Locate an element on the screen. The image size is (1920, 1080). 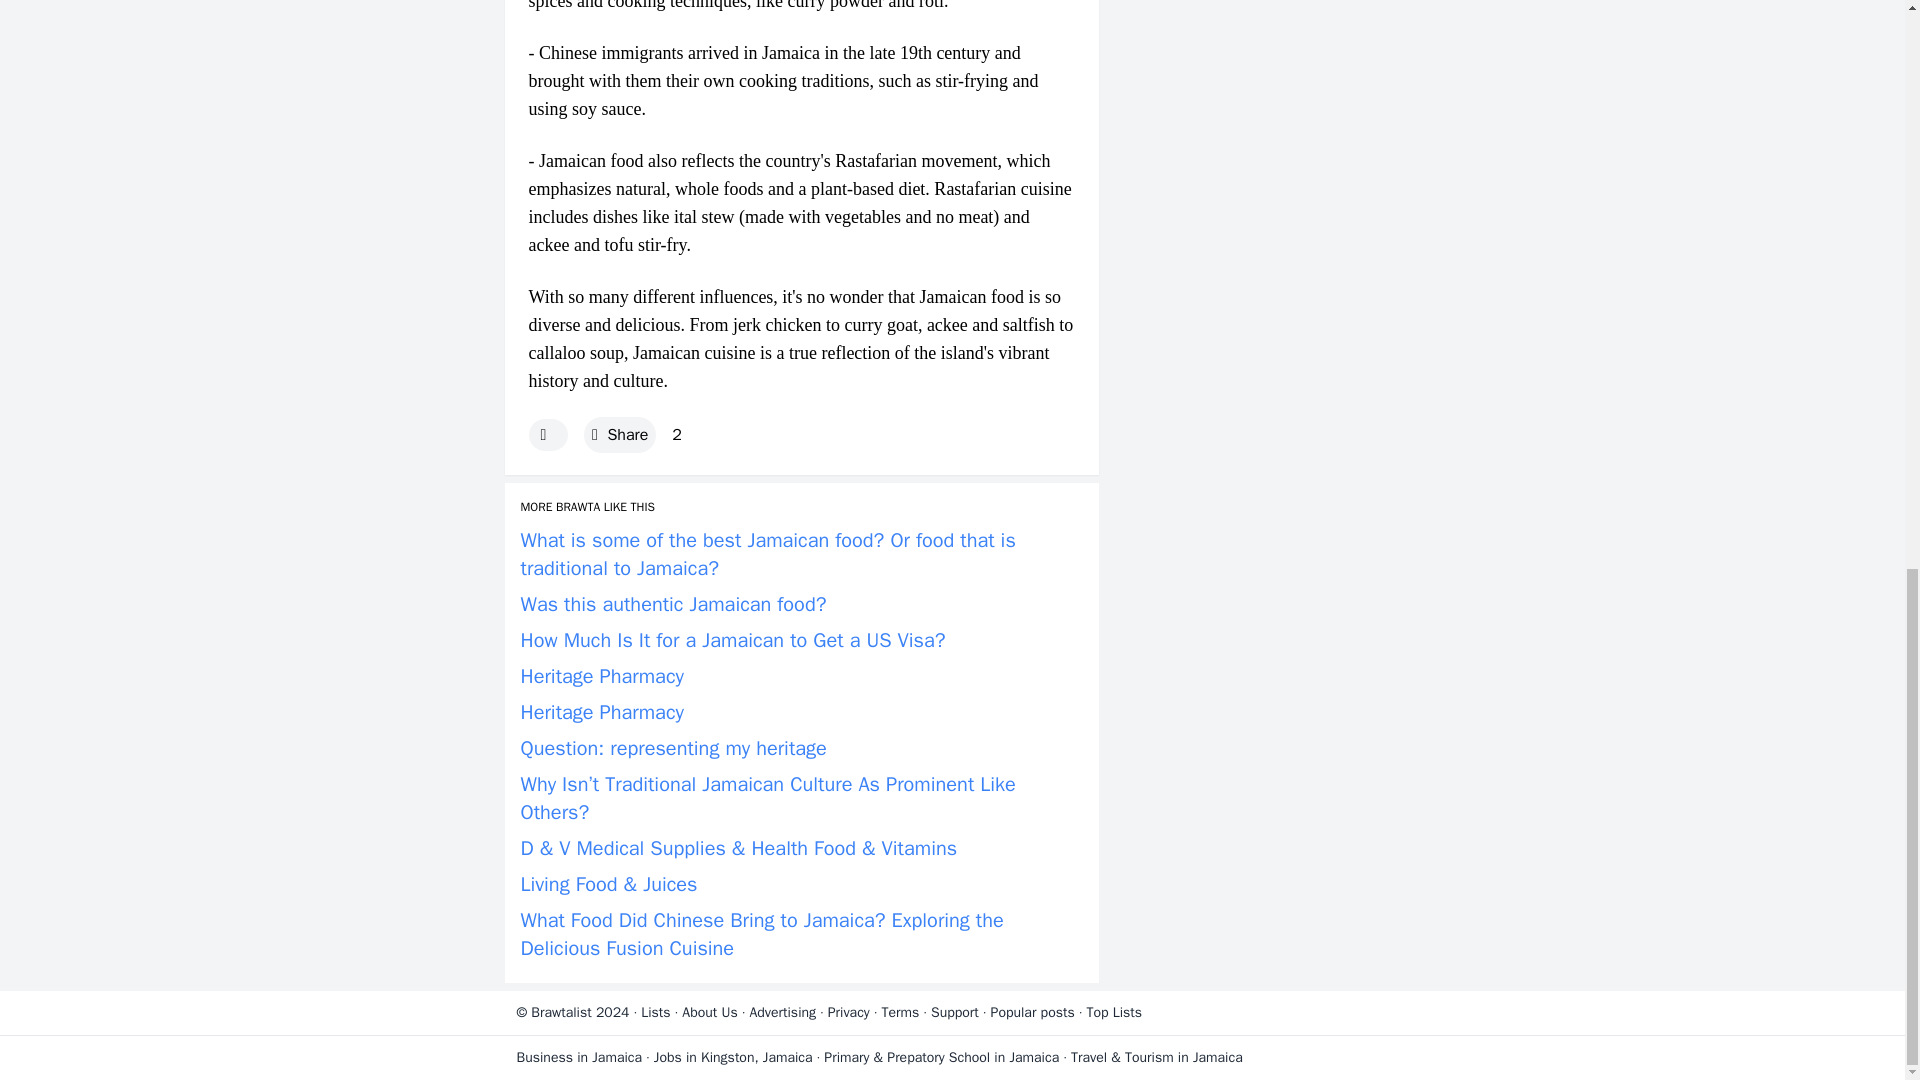
Was this authentic Jamaican food? is located at coordinates (672, 604).